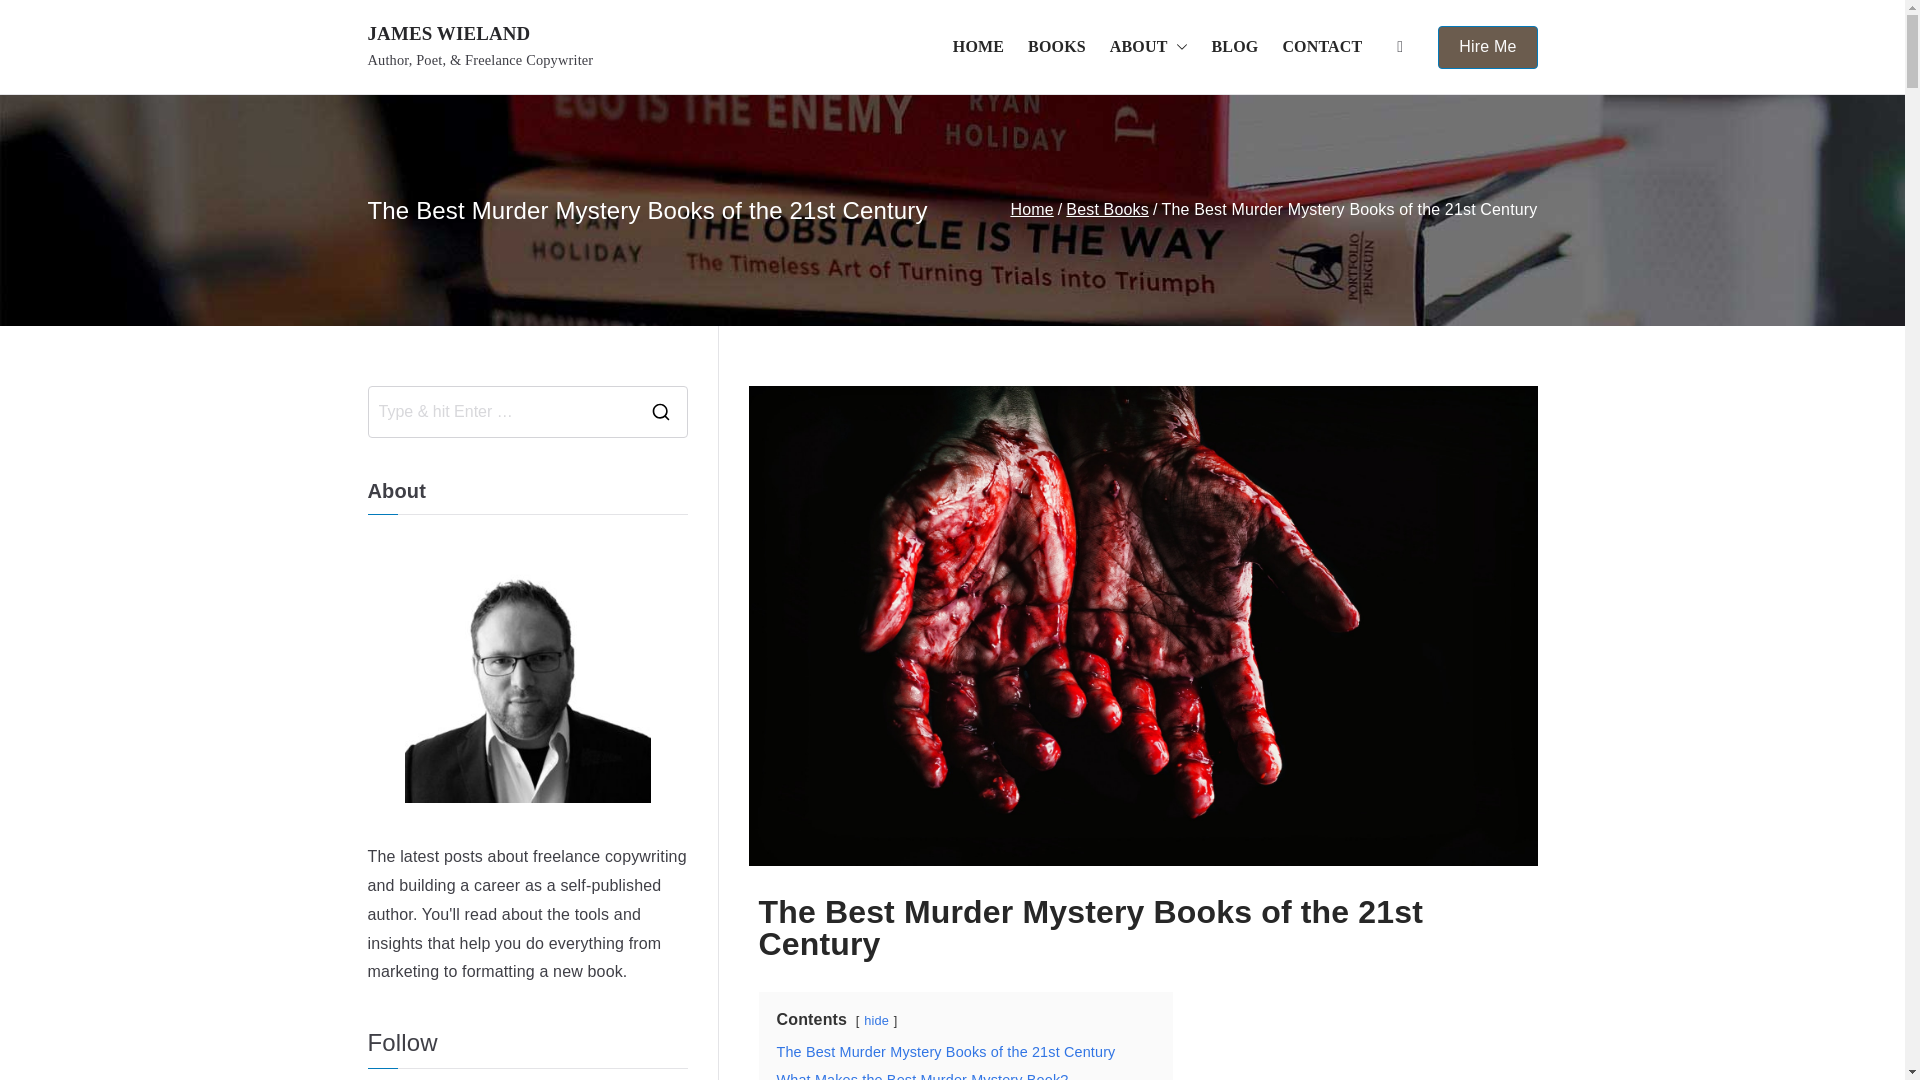 This screenshot has height=1080, width=1920. What do you see at coordinates (1322, 47) in the screenshot?
I see `CONTACT` at bounding box center [1322, 47].